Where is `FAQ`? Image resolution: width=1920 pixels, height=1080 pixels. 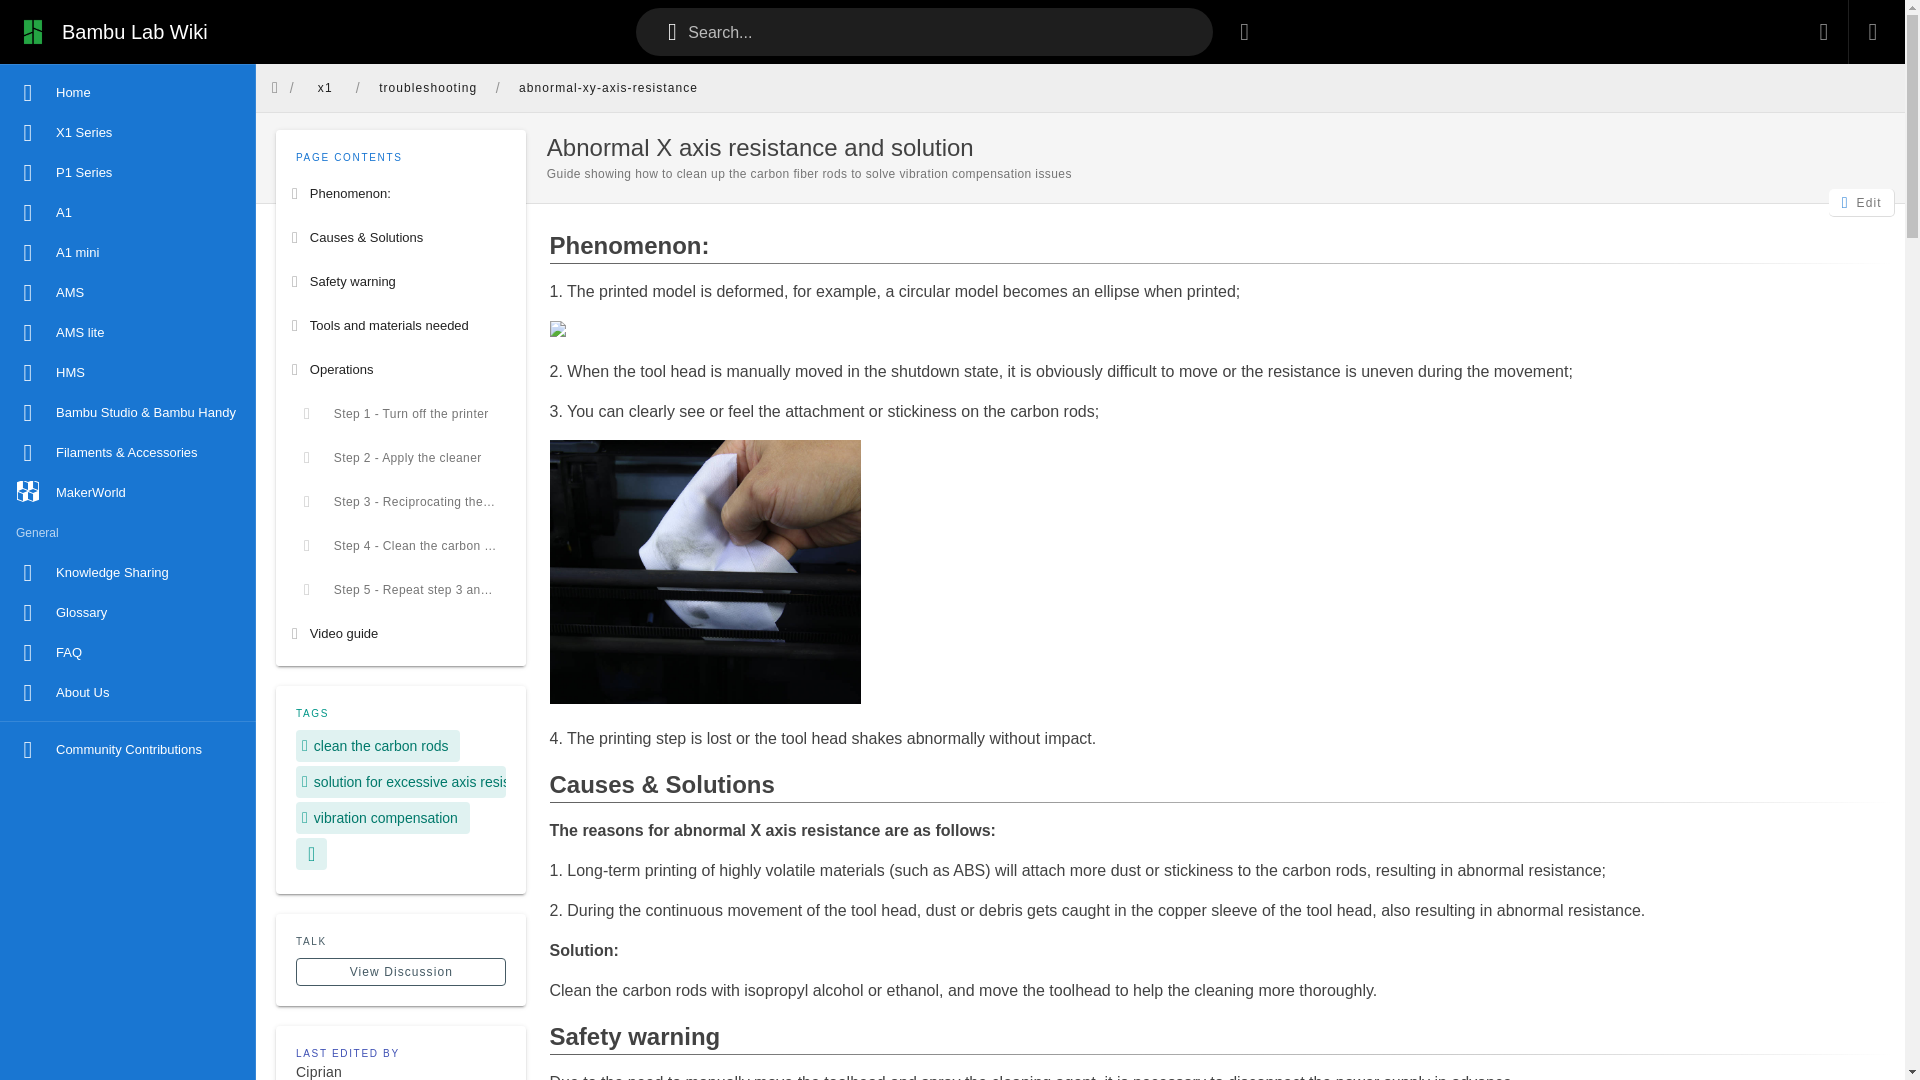
FAQ is located at coordinates (128, 652).